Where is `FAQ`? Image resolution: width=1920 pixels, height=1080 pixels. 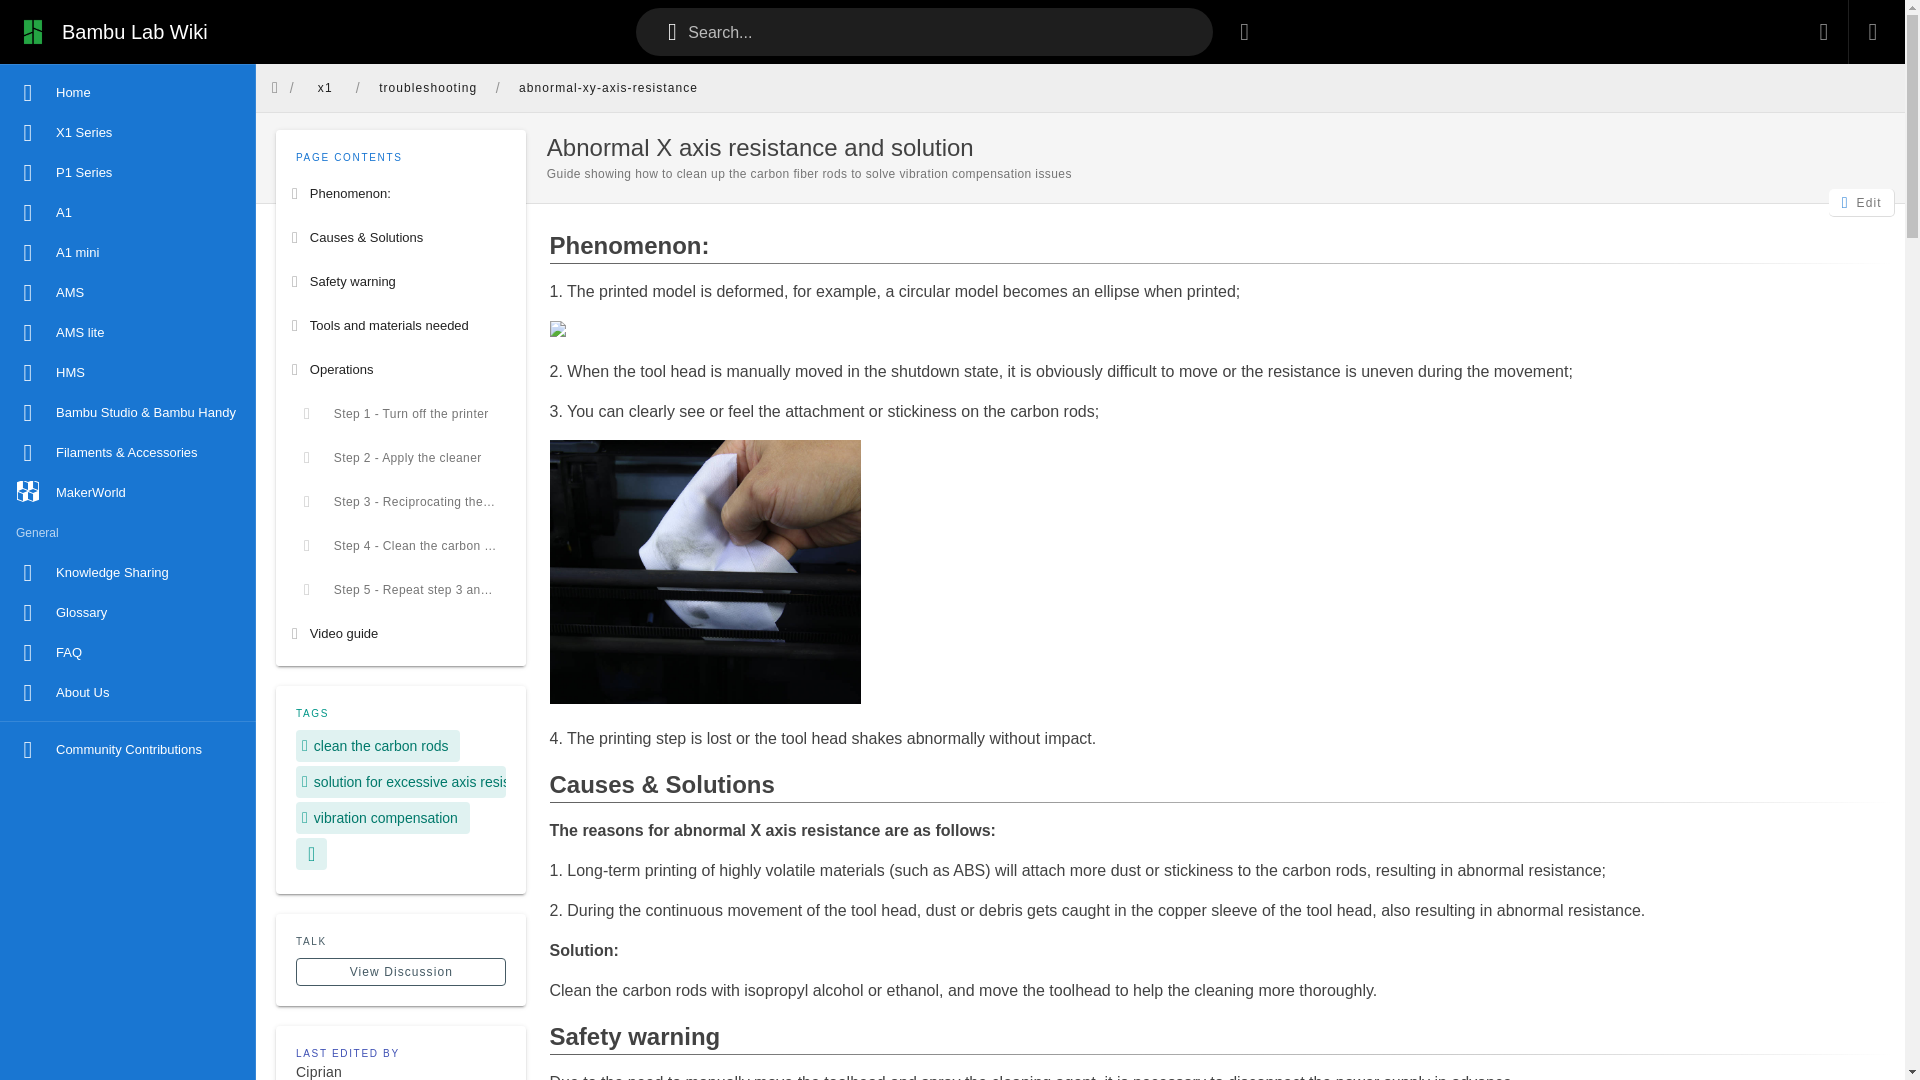
FAQ is located at coordinates (128, 652).